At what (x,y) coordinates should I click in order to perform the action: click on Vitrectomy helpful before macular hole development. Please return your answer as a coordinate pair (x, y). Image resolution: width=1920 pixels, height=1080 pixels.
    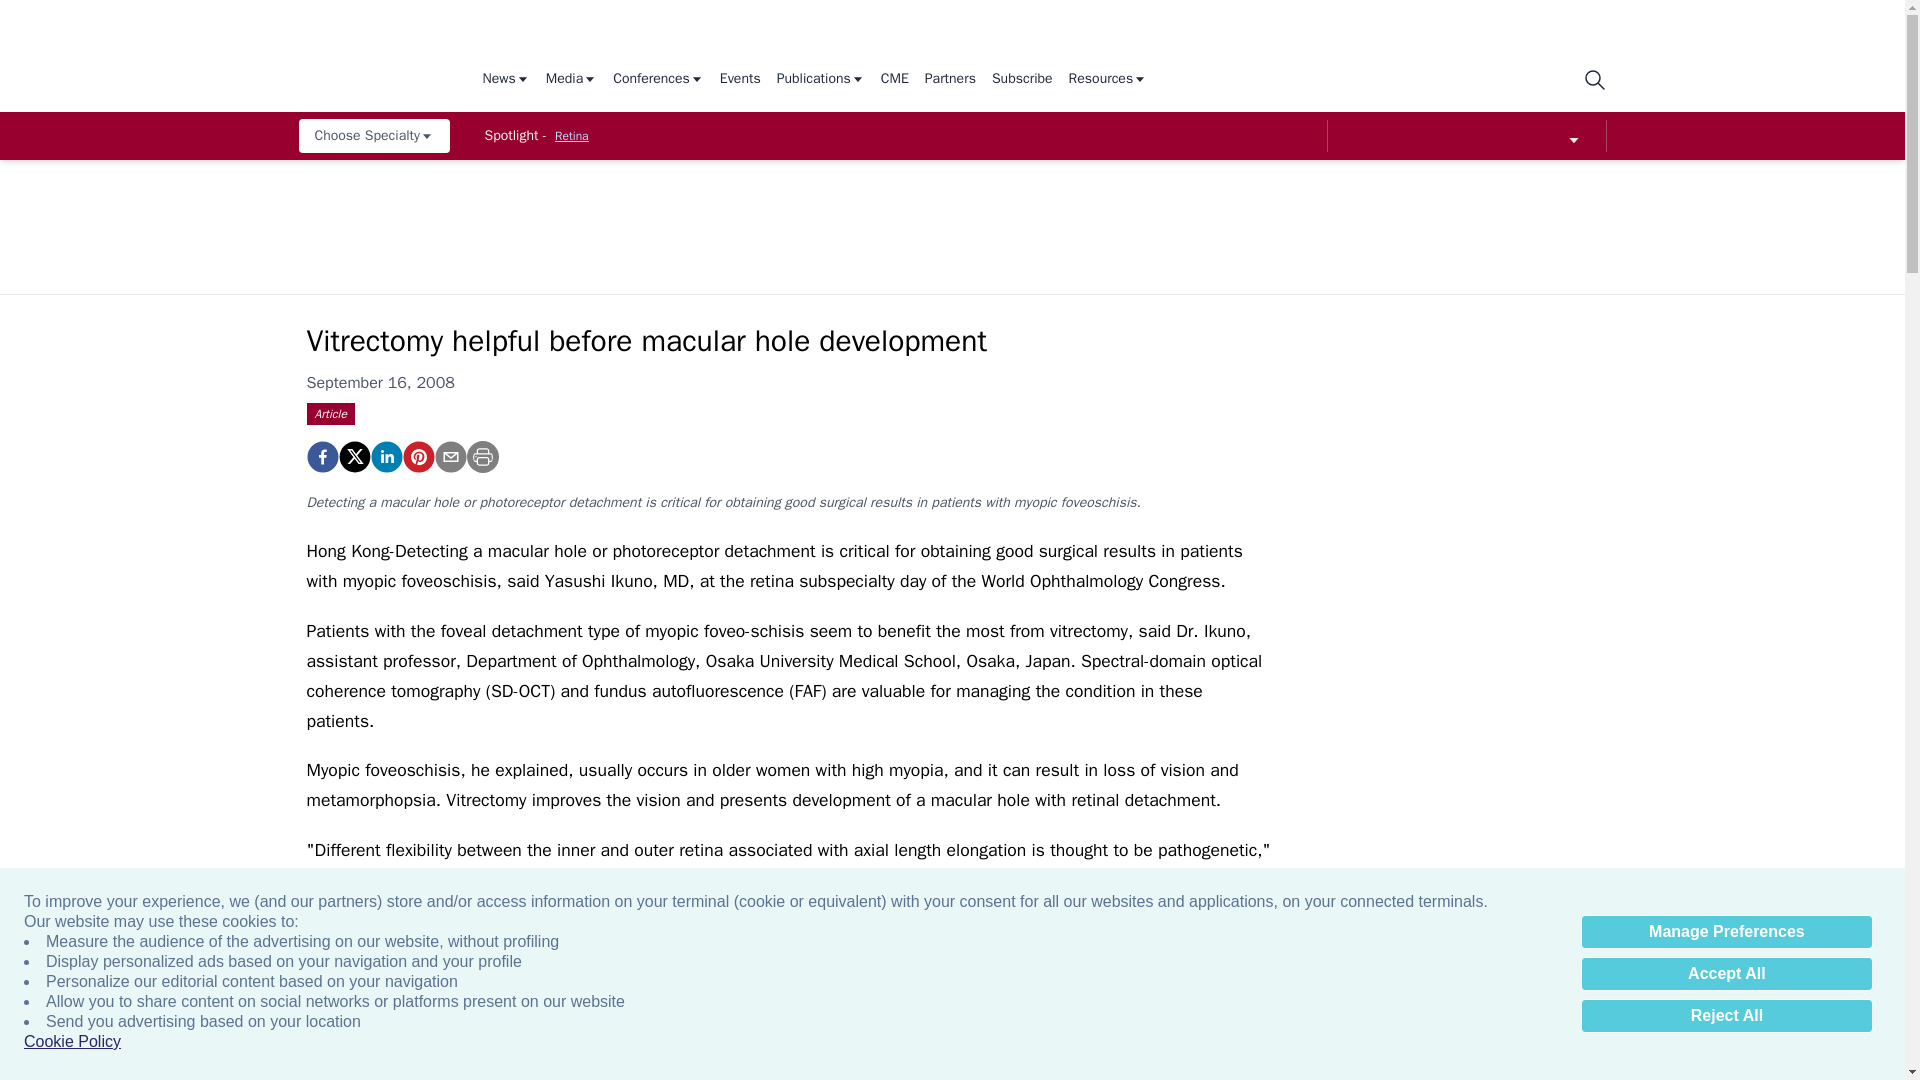
    Looking at the image, I should click on (321, 456).